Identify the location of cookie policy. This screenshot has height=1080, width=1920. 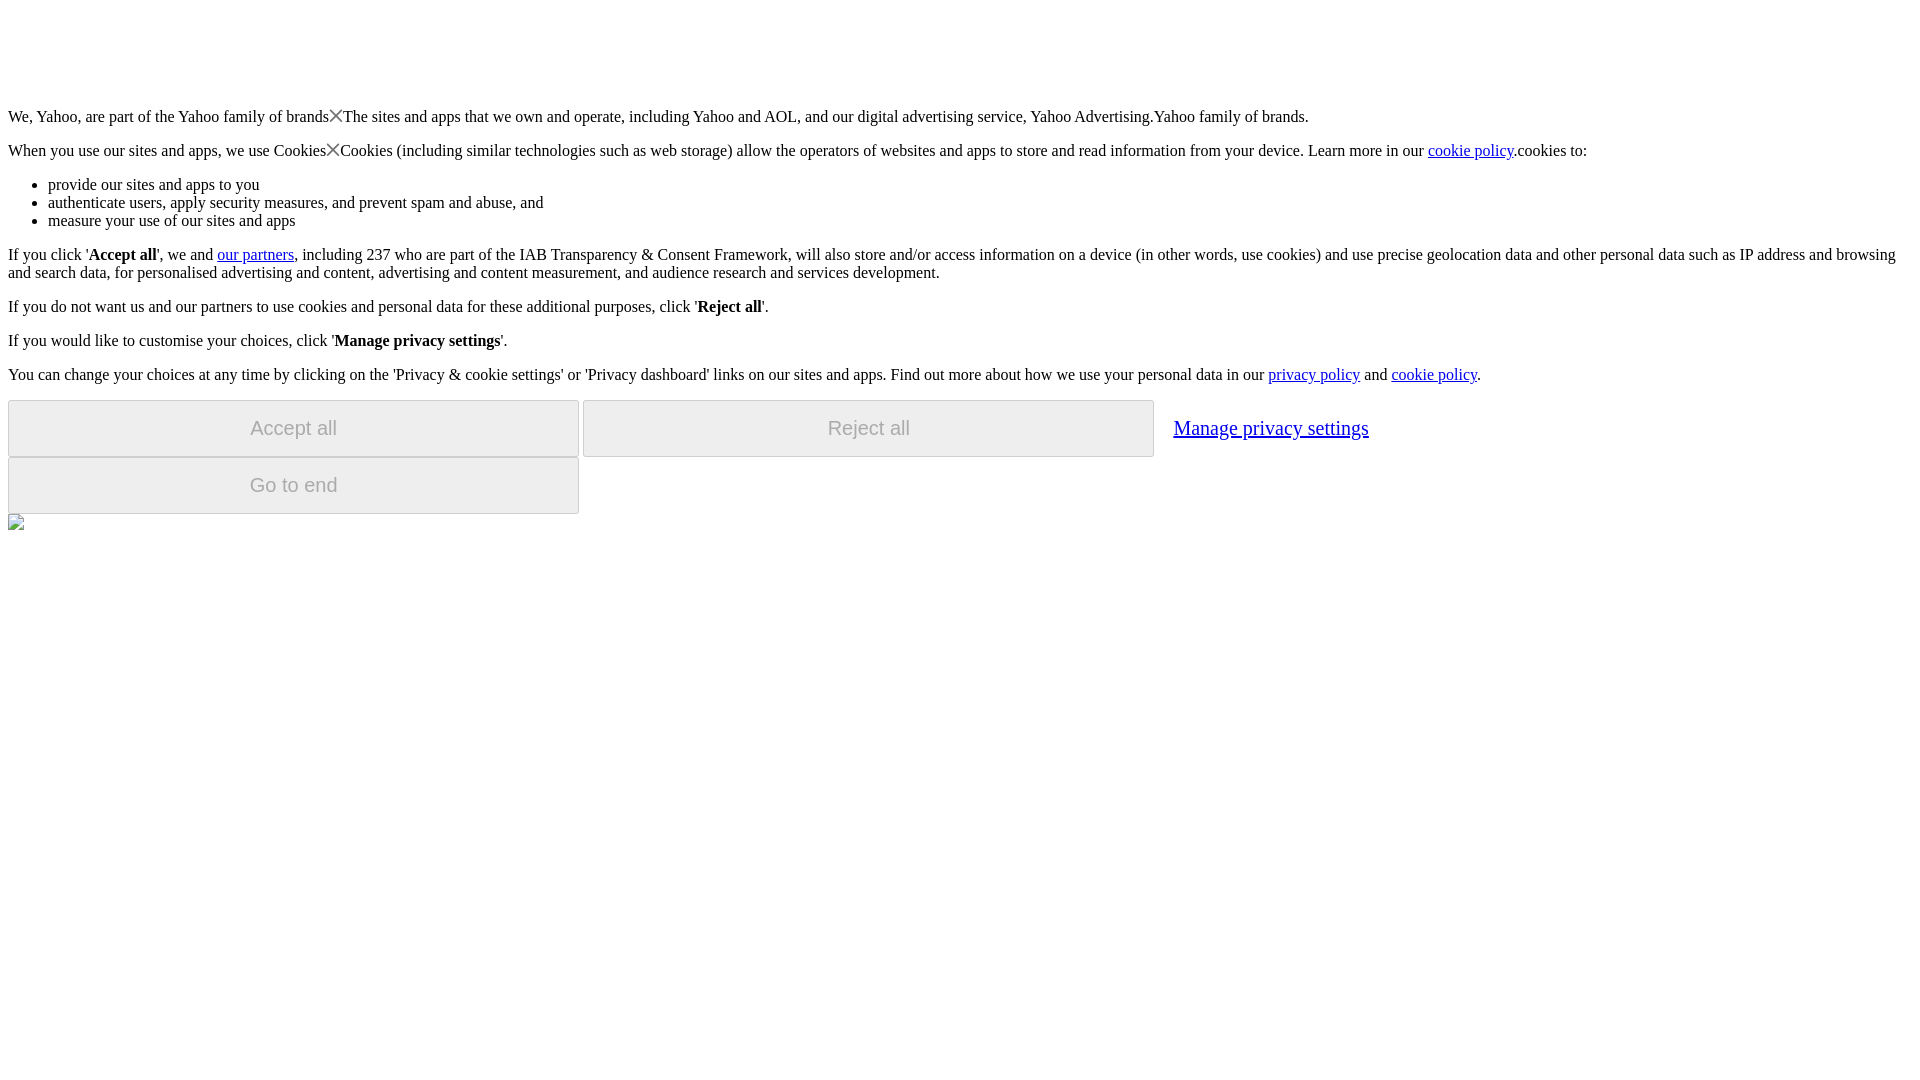
(1471, 150).